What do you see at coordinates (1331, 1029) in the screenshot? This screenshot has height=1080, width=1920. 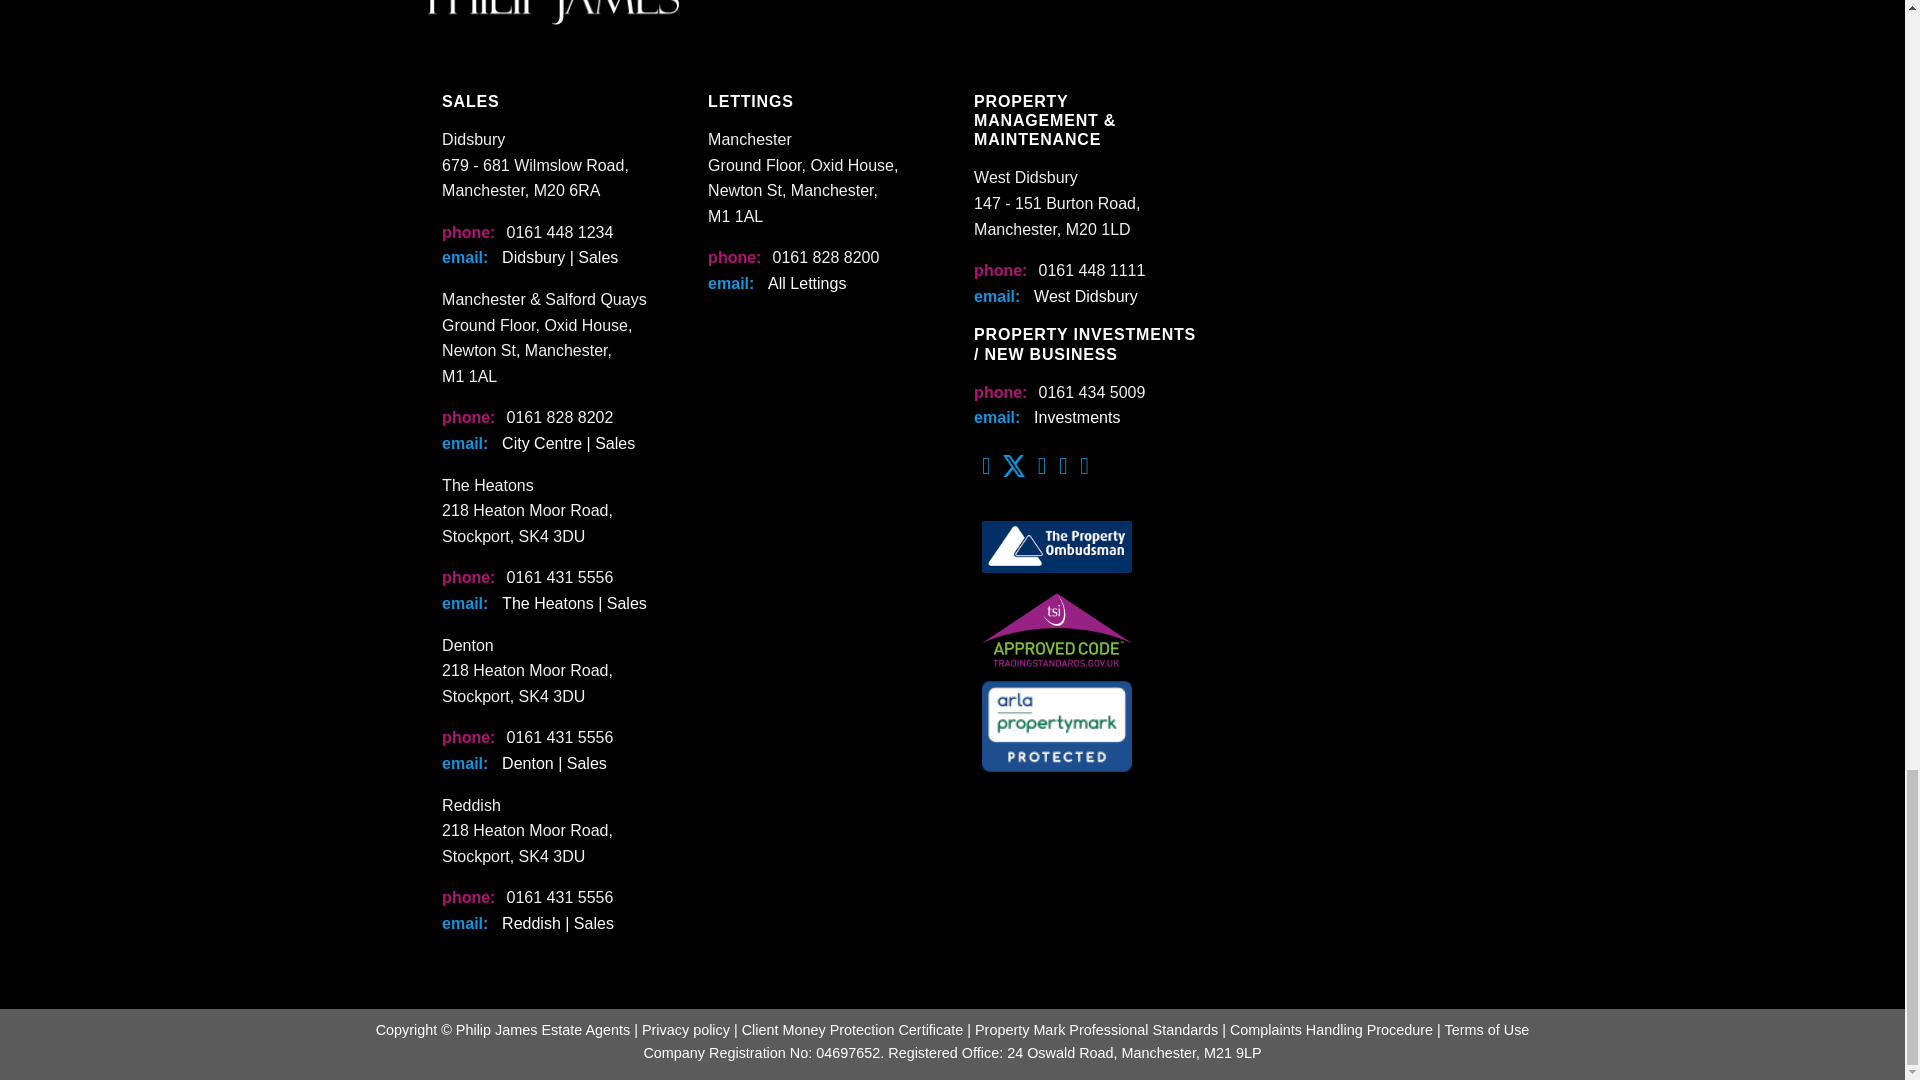 I see `Complaints Handling Procedure` at bounding box center [1331, 1029].